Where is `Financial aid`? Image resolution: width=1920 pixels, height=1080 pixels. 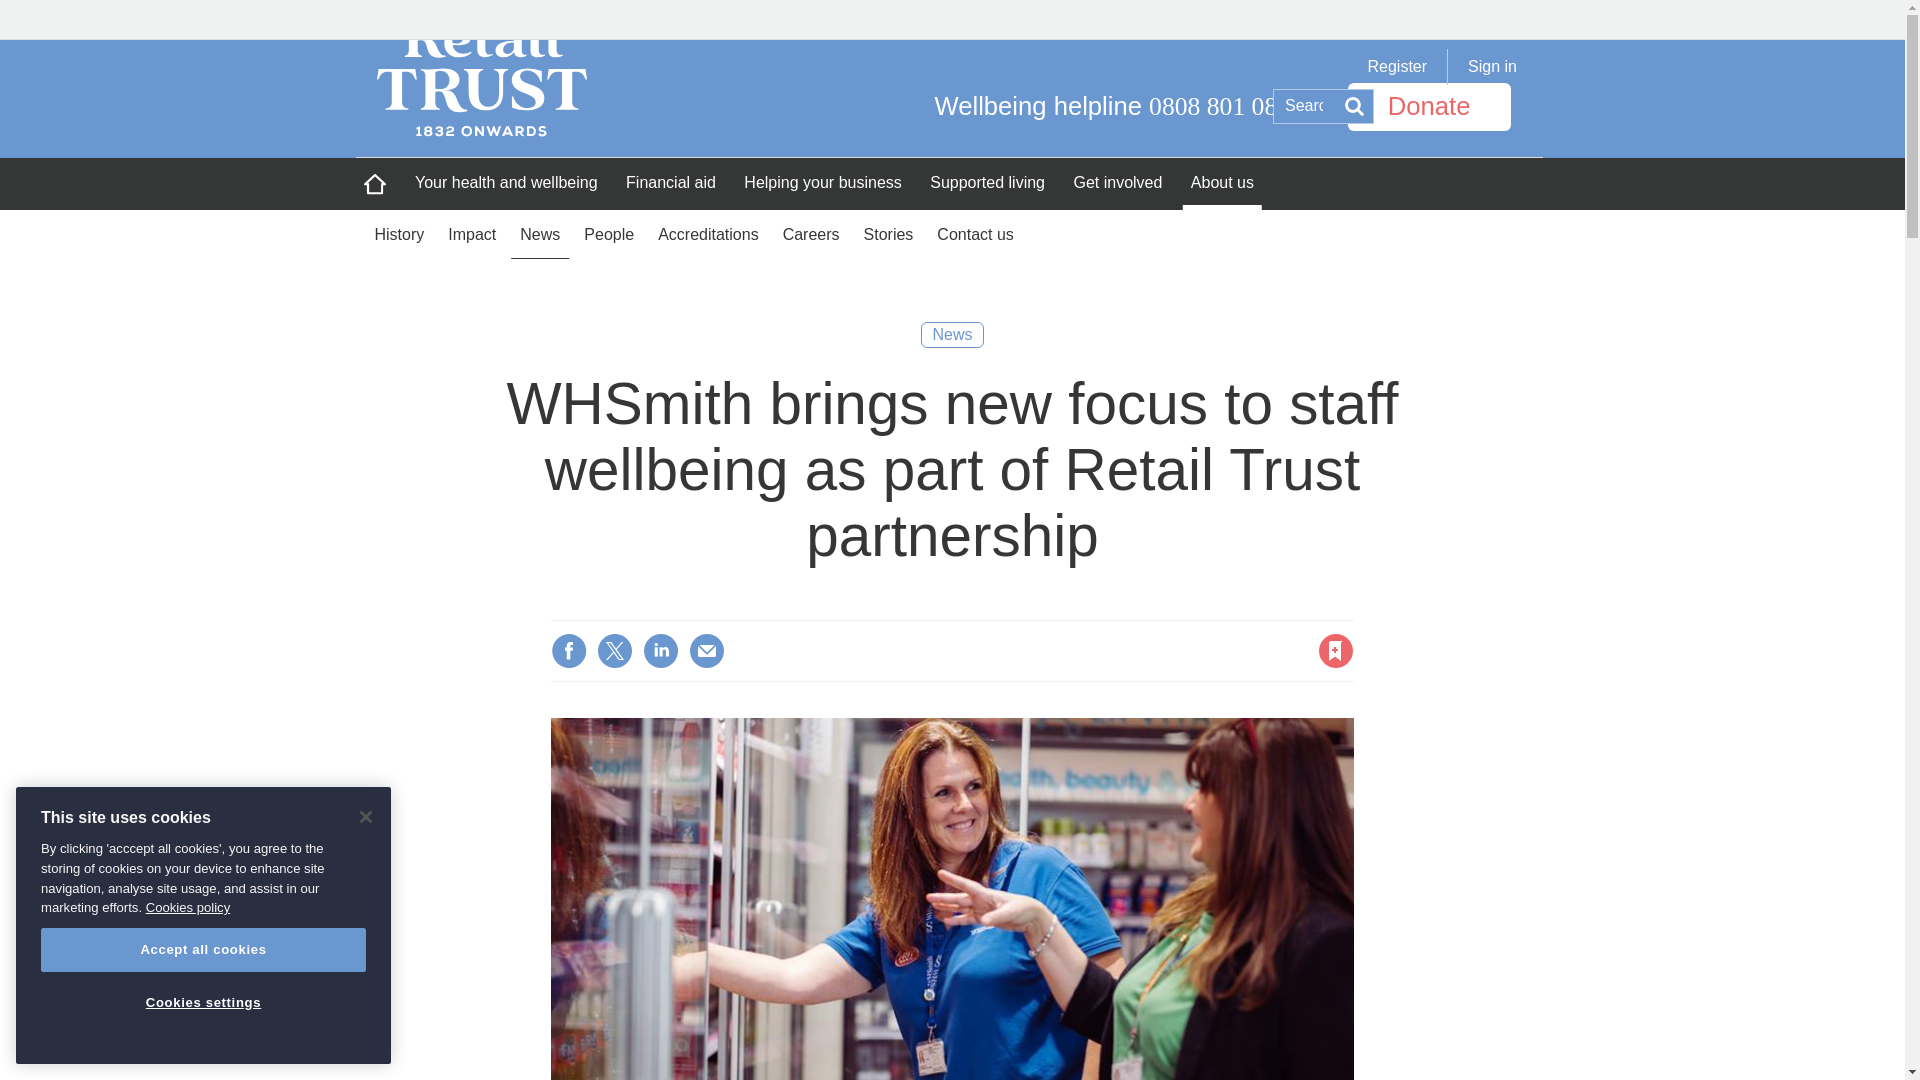
Financial aid is located at coordinates (670, 183).